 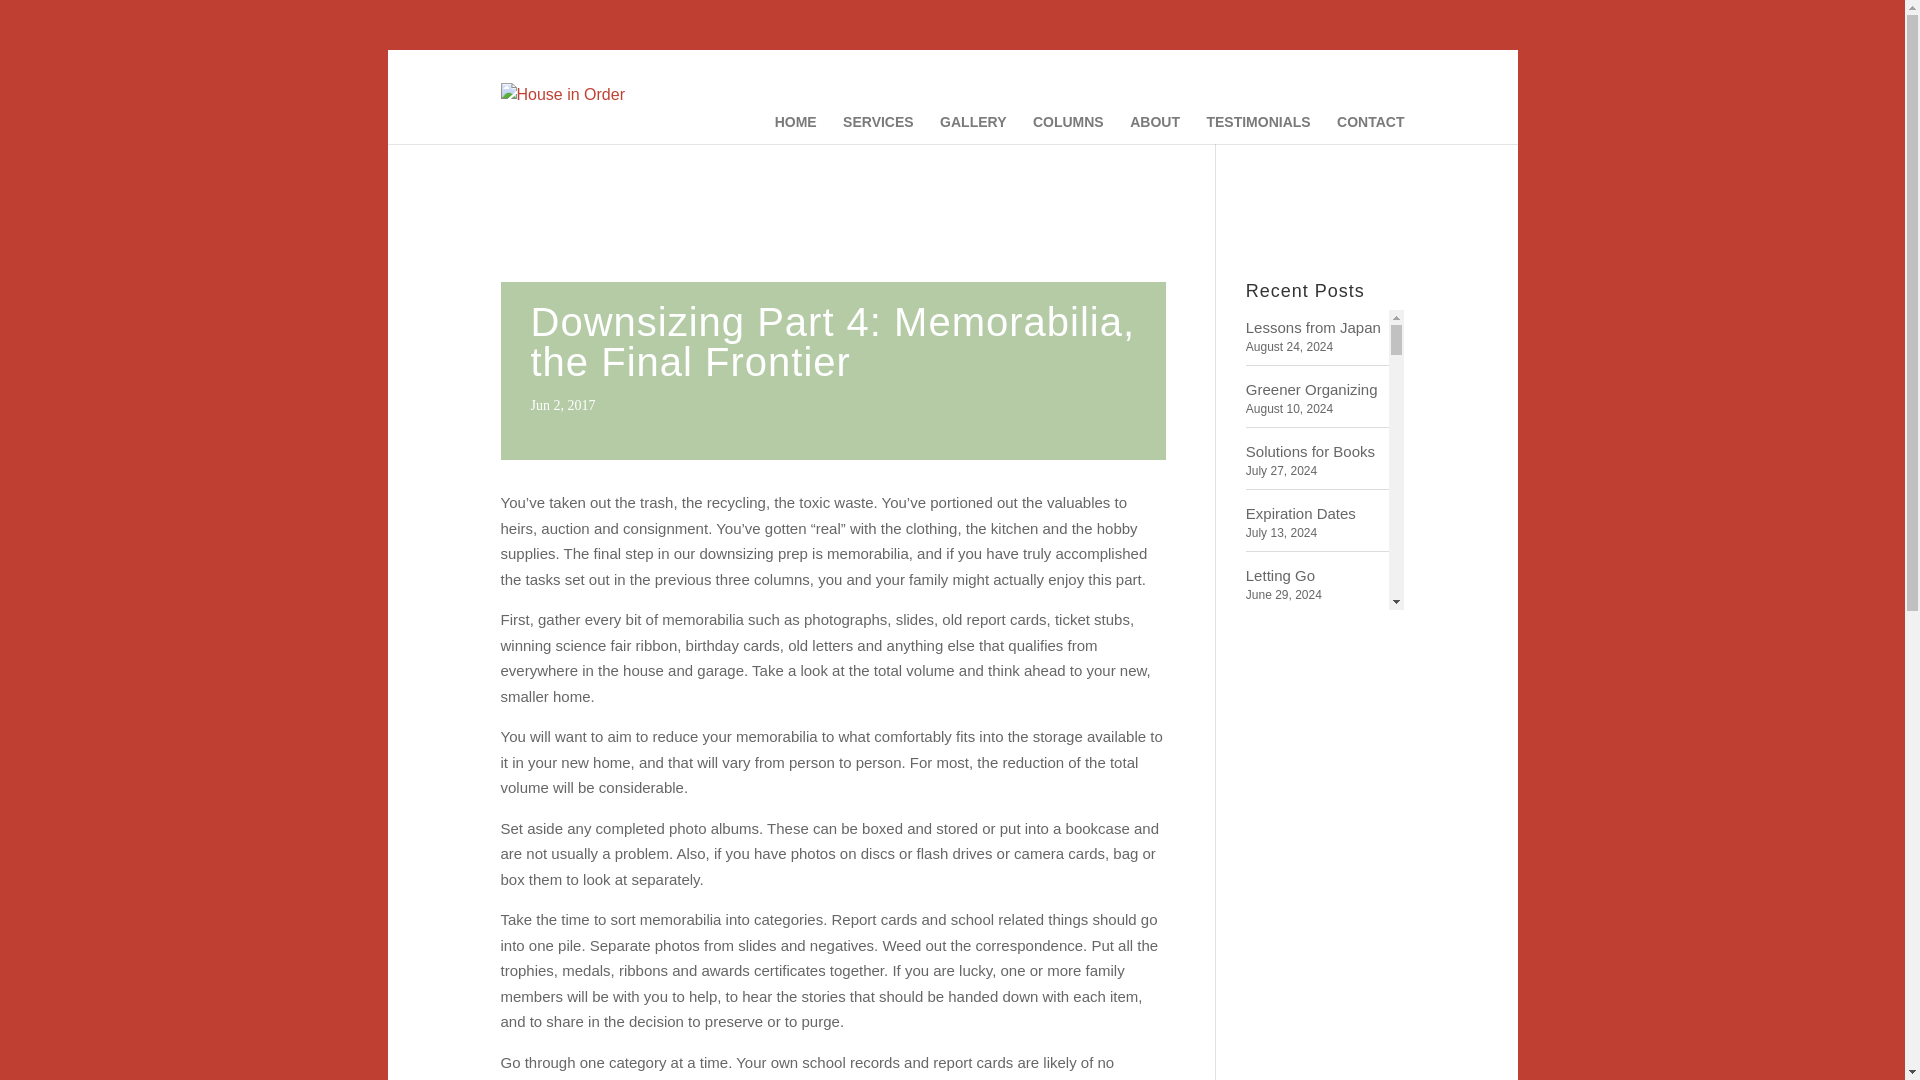 What do you see at coordinates (1318, 644) in the screenshot?
I see `Organize for Fire Preparedness` at bounding box center [1318, 644].